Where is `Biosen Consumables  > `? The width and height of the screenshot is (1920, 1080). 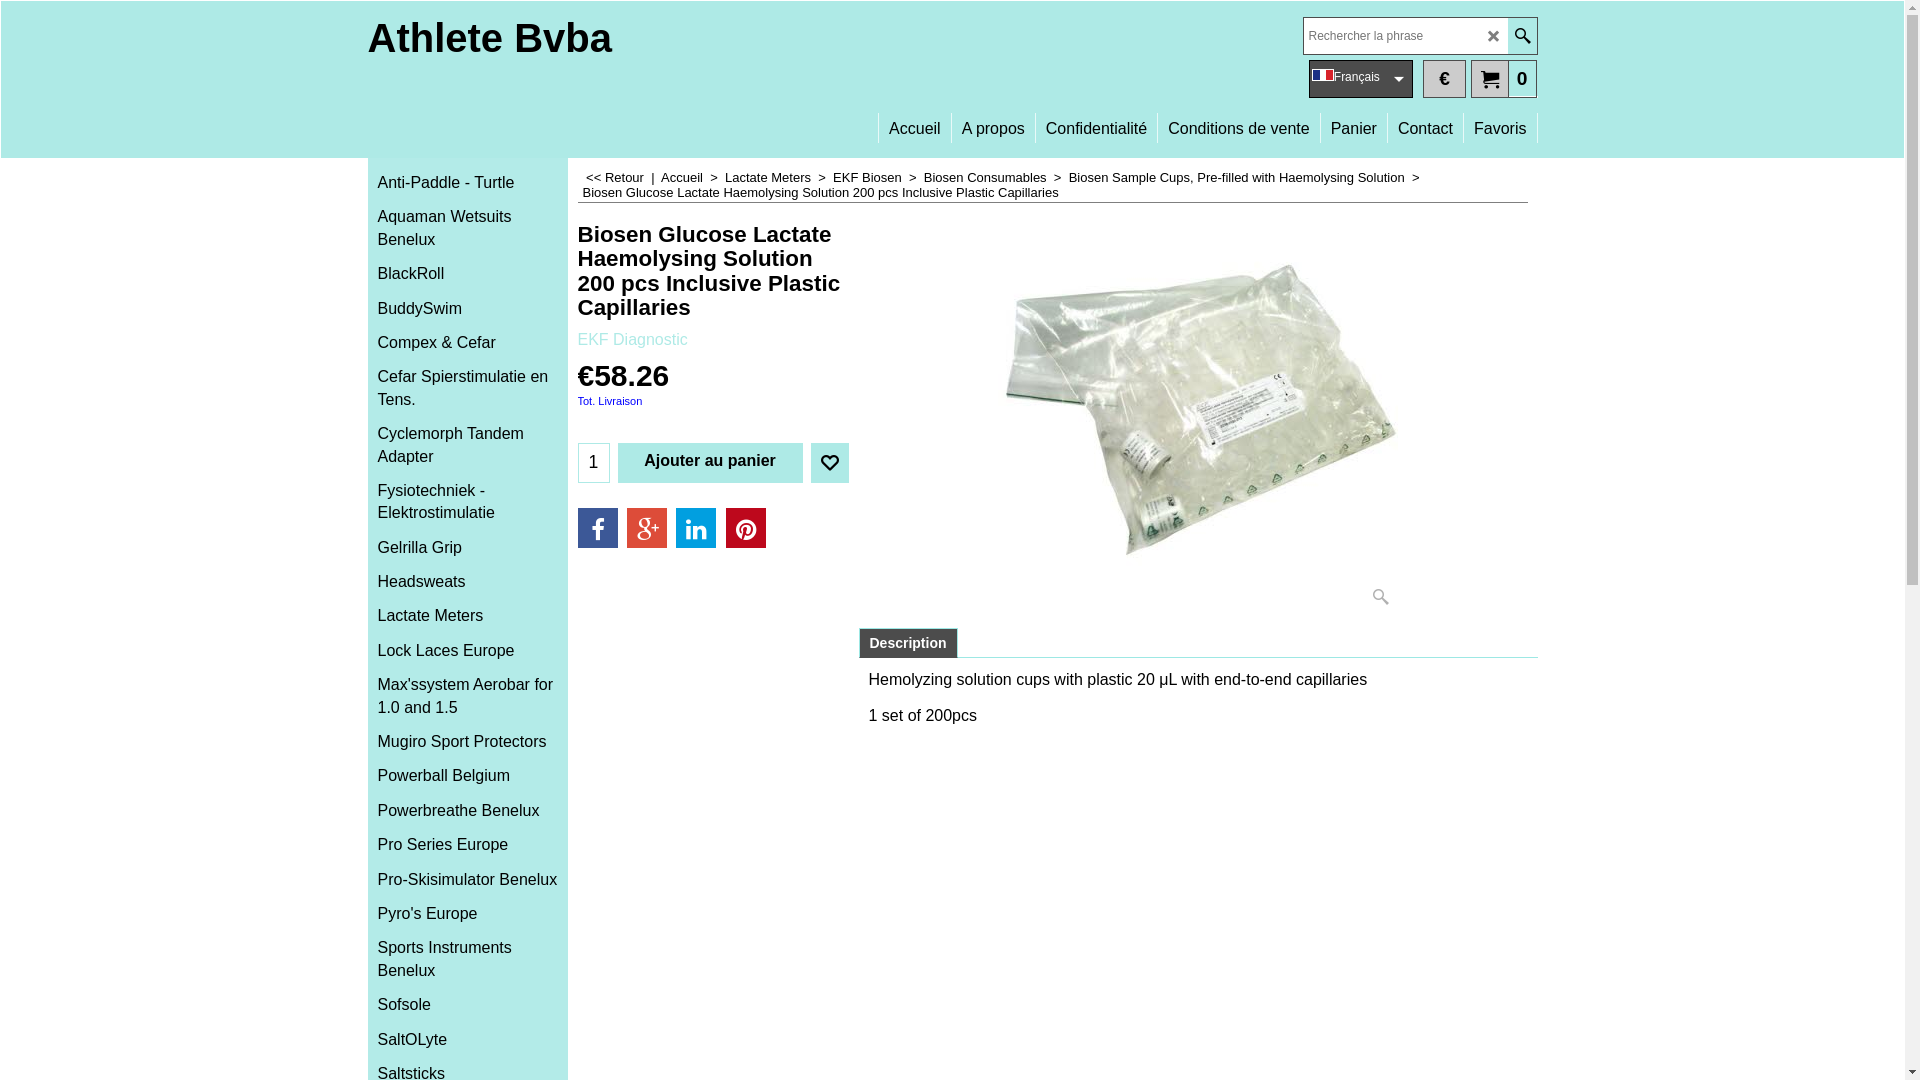
Biosen Consumables  >  is located at coordinates (996, 178).